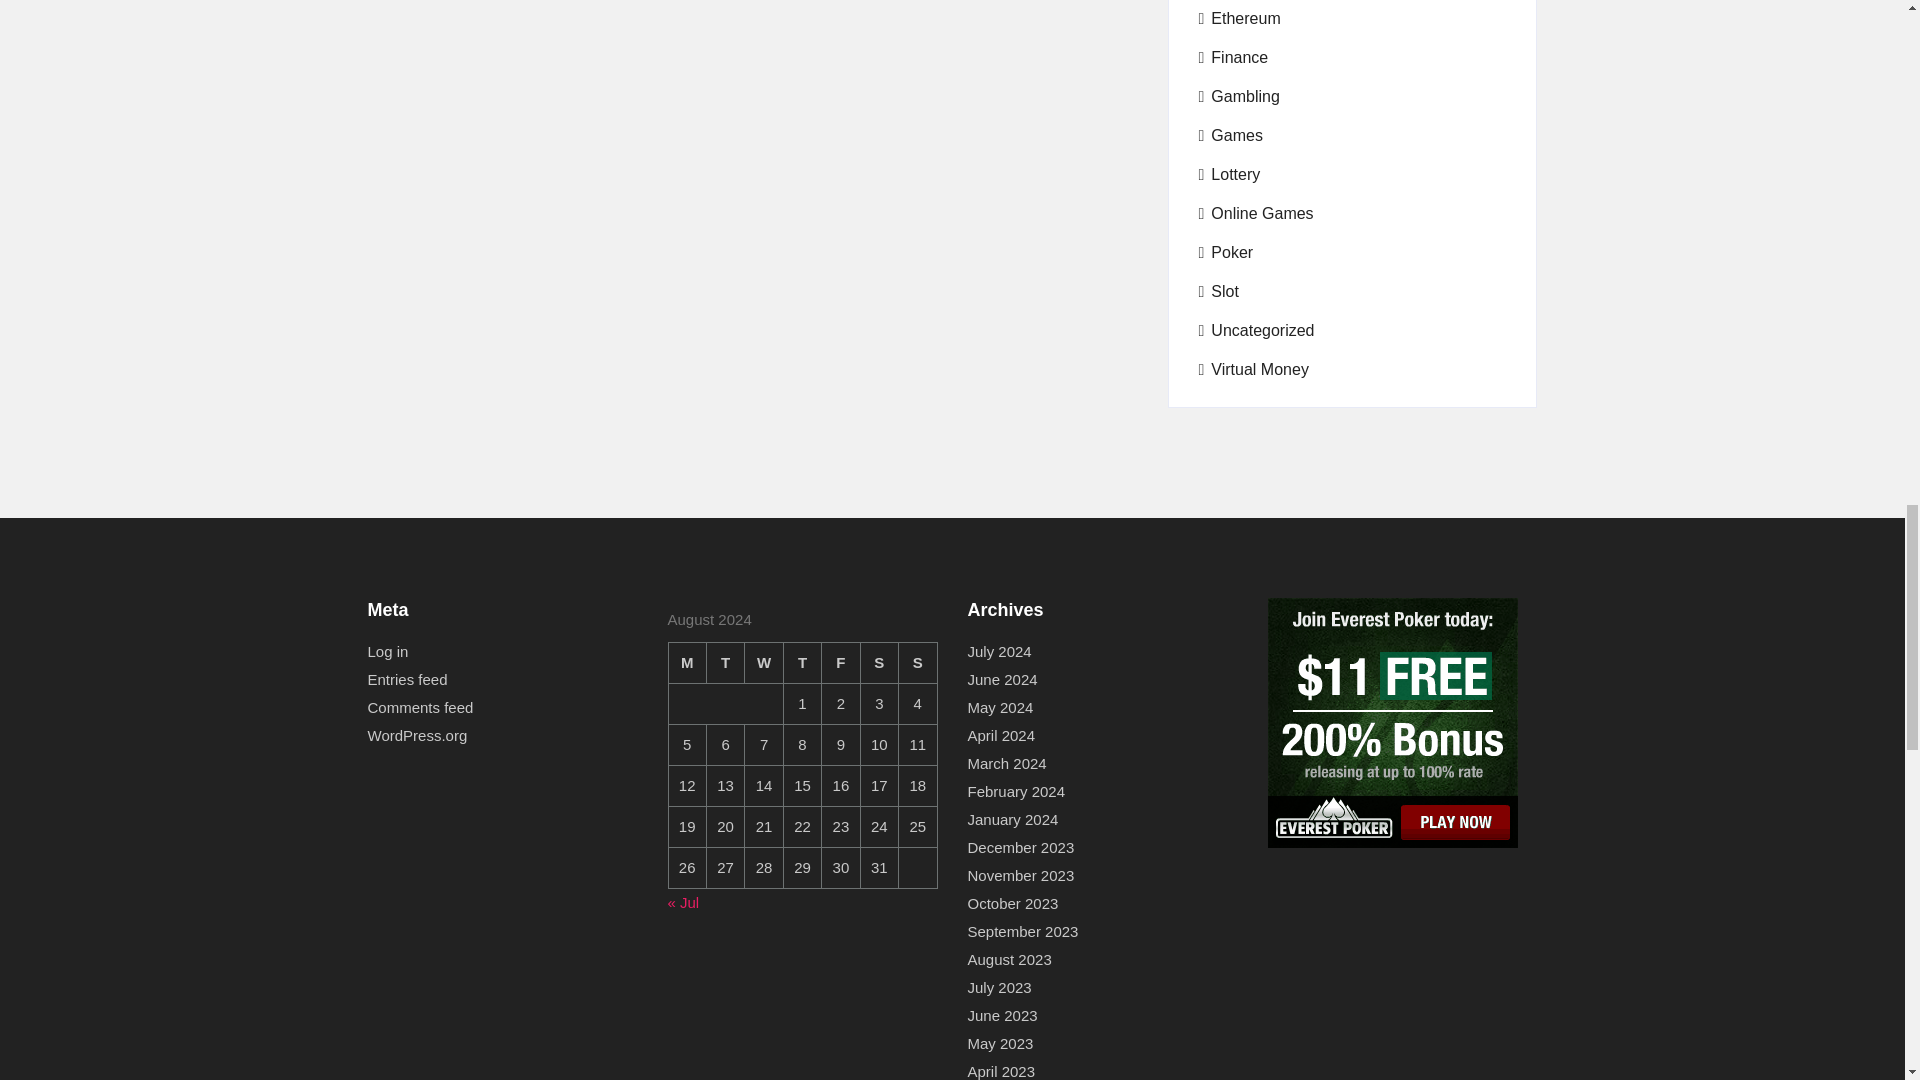 The width and height of the screenshot is (1920, 1080). Describe the element at coordinates (687, 662) in the screenshot. I see `Monday` at that location.